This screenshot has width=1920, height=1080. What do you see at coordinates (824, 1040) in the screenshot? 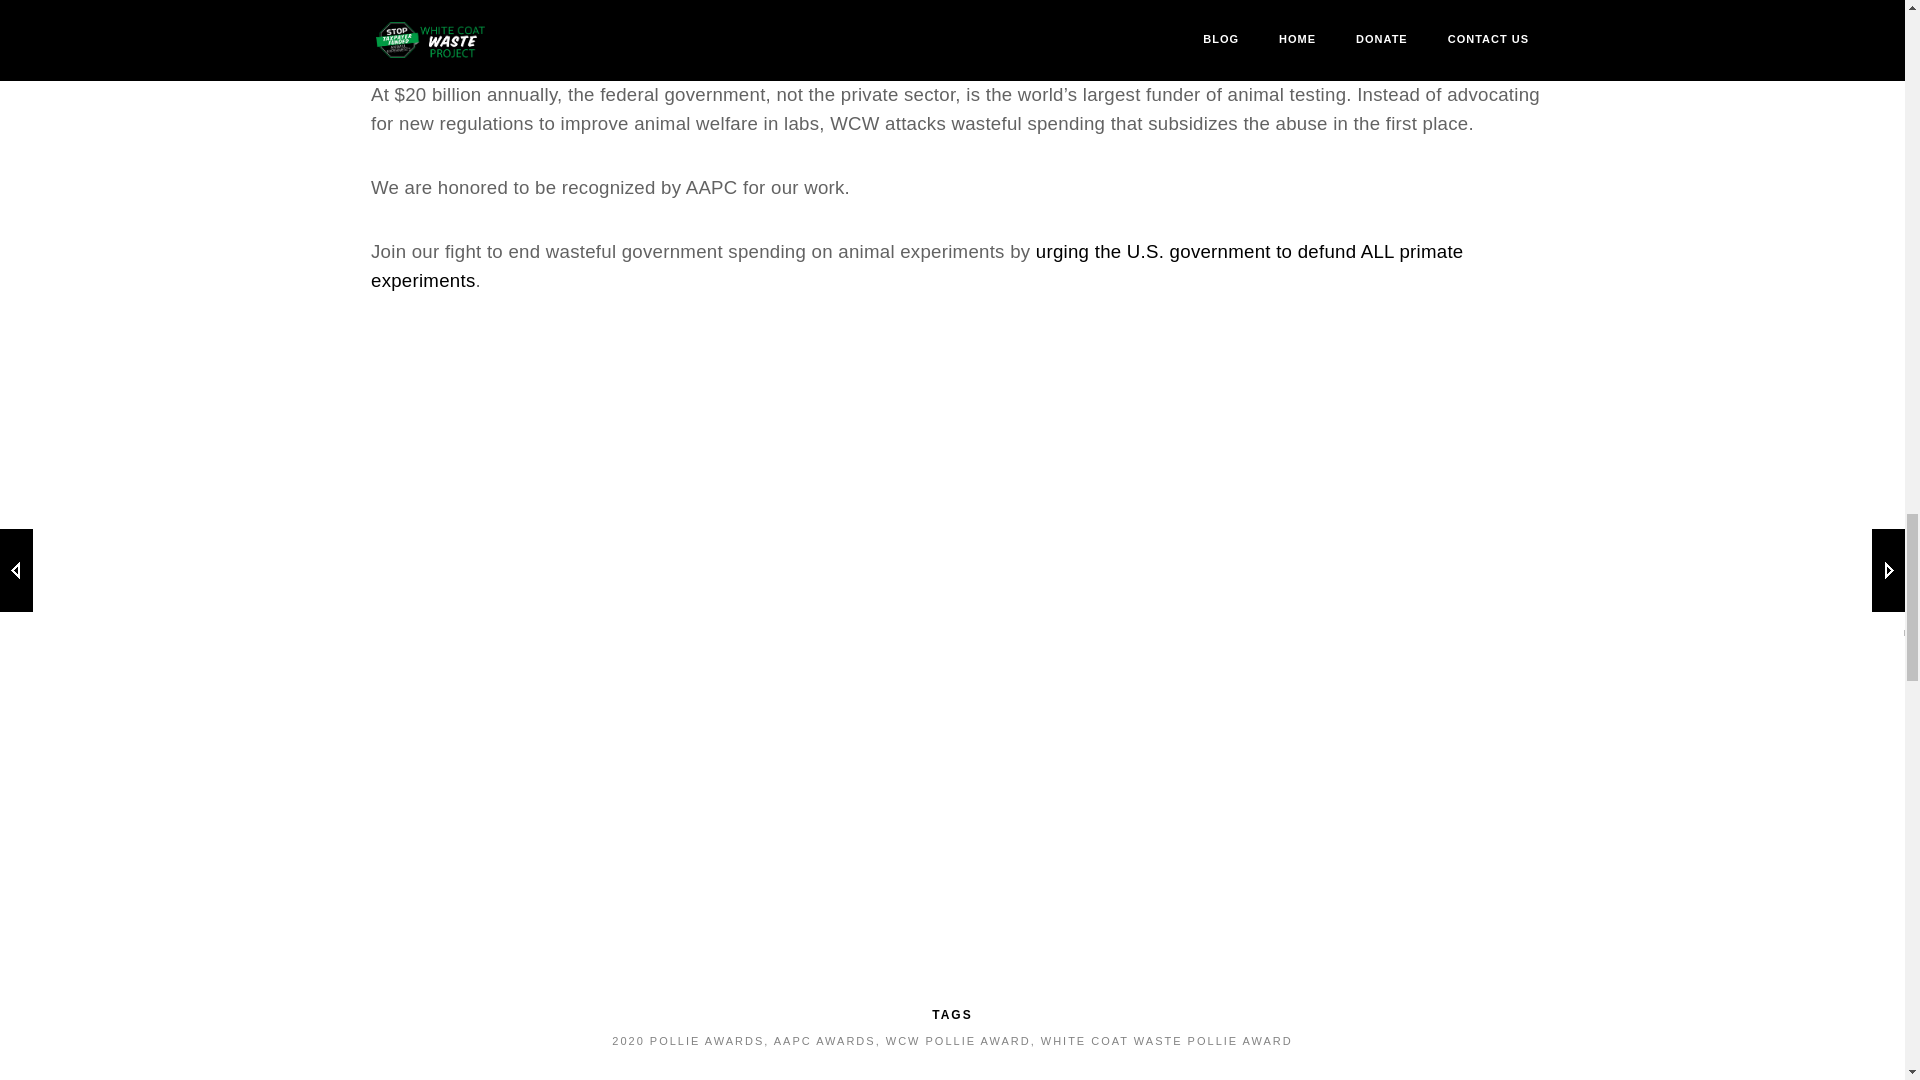
I see `AAPC AWARDS` at bounding box center [824, 1040].